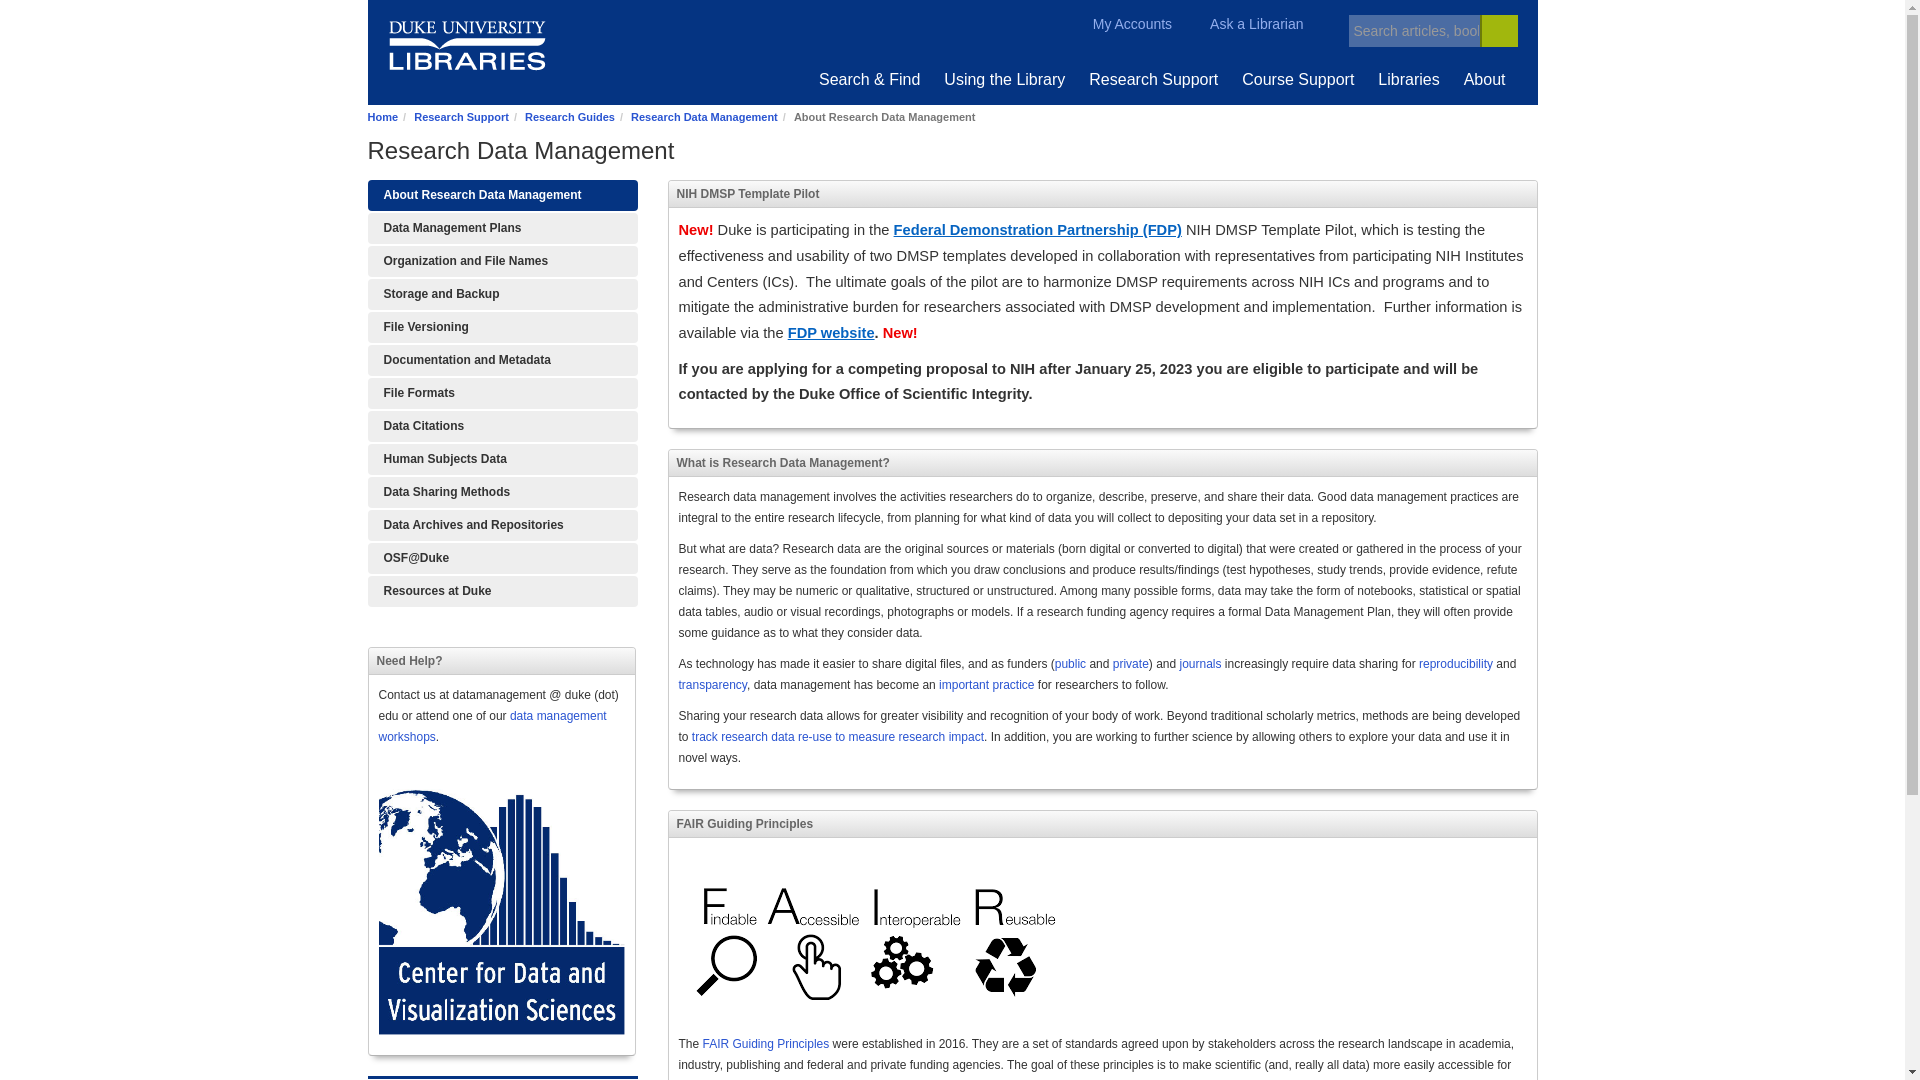 The height and width of the screenshot is (1080, 1920). Describe the element at coordinates (1004, 79) in the screenshot. I see `Using the Library` at that location.